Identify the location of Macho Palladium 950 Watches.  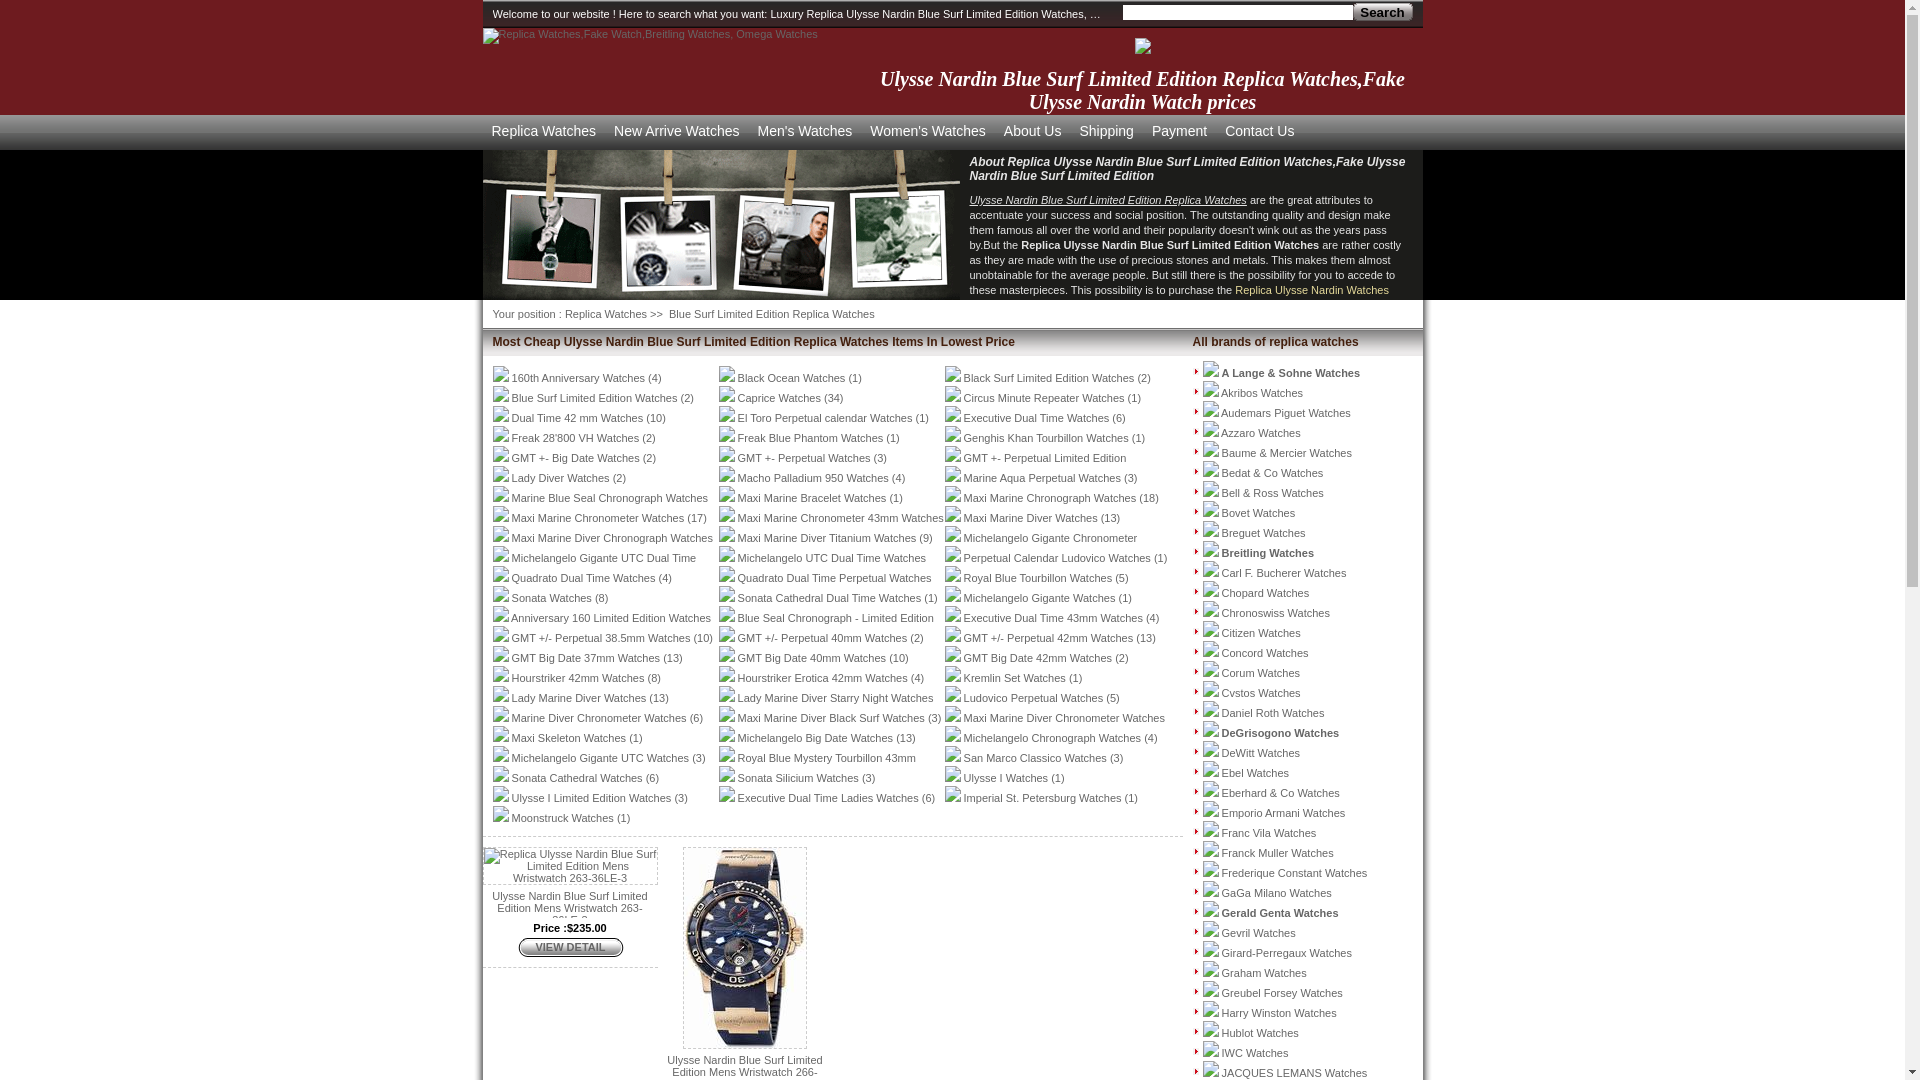
(814, 478).